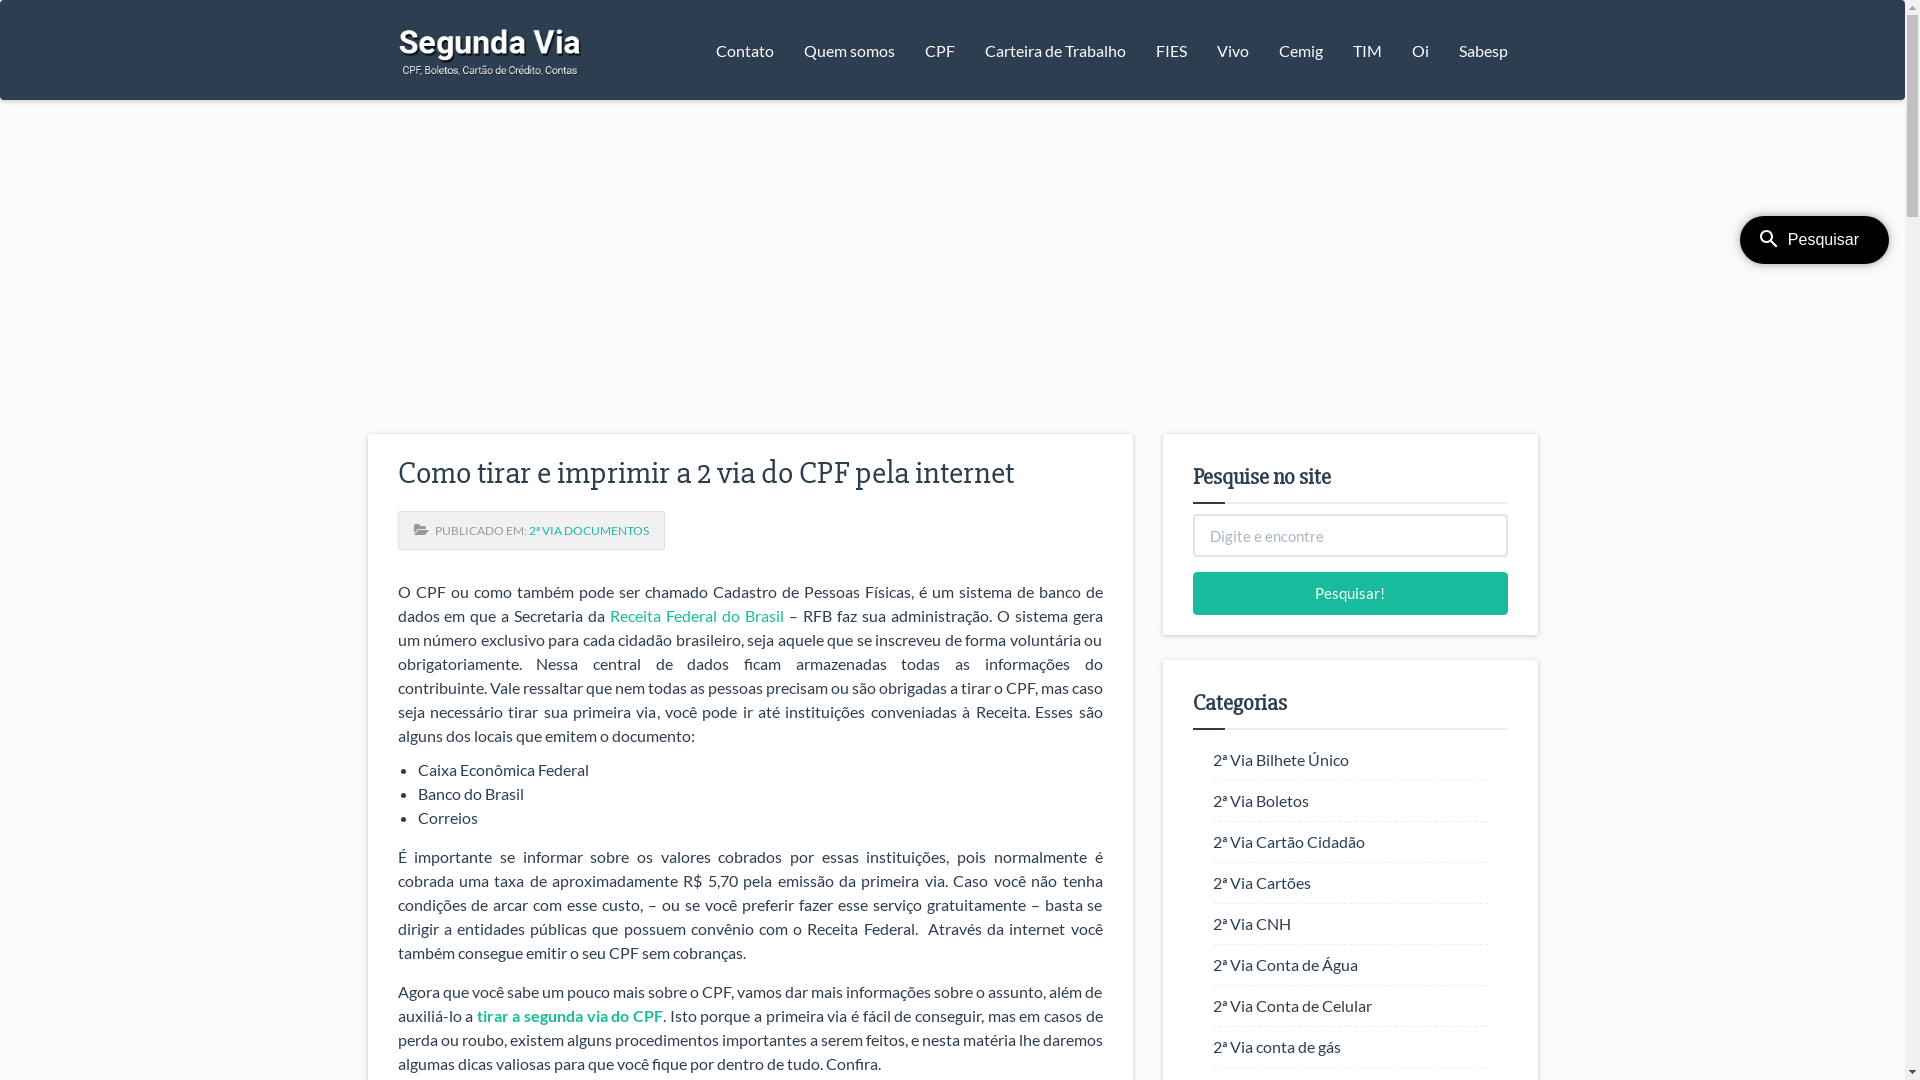 This screenshot has height=1080, width=1920. What do you see at coordinates (1170, 50) in the screenshot?
I see `FIES` at bounding box center [1170, 50].